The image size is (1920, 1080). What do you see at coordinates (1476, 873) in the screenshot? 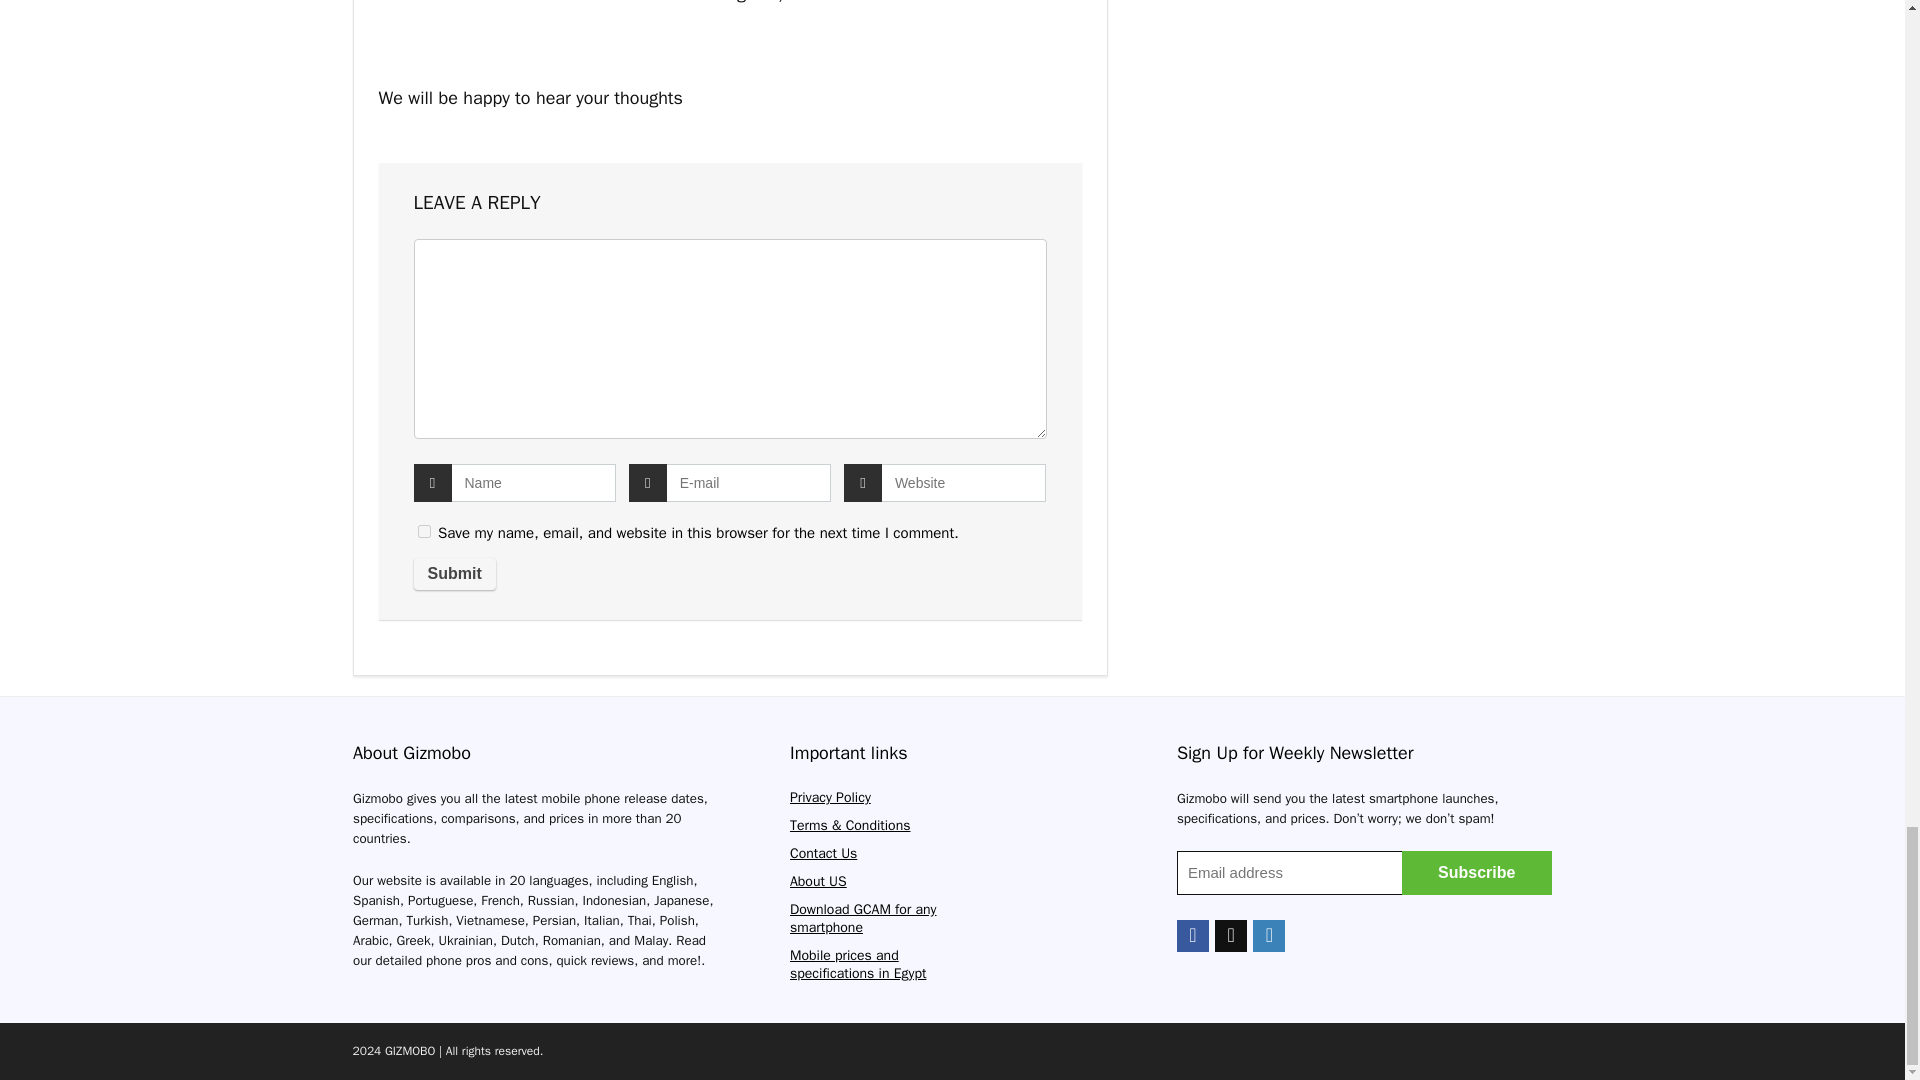
I see `Subscribe` at bounding box center [1476, 873].